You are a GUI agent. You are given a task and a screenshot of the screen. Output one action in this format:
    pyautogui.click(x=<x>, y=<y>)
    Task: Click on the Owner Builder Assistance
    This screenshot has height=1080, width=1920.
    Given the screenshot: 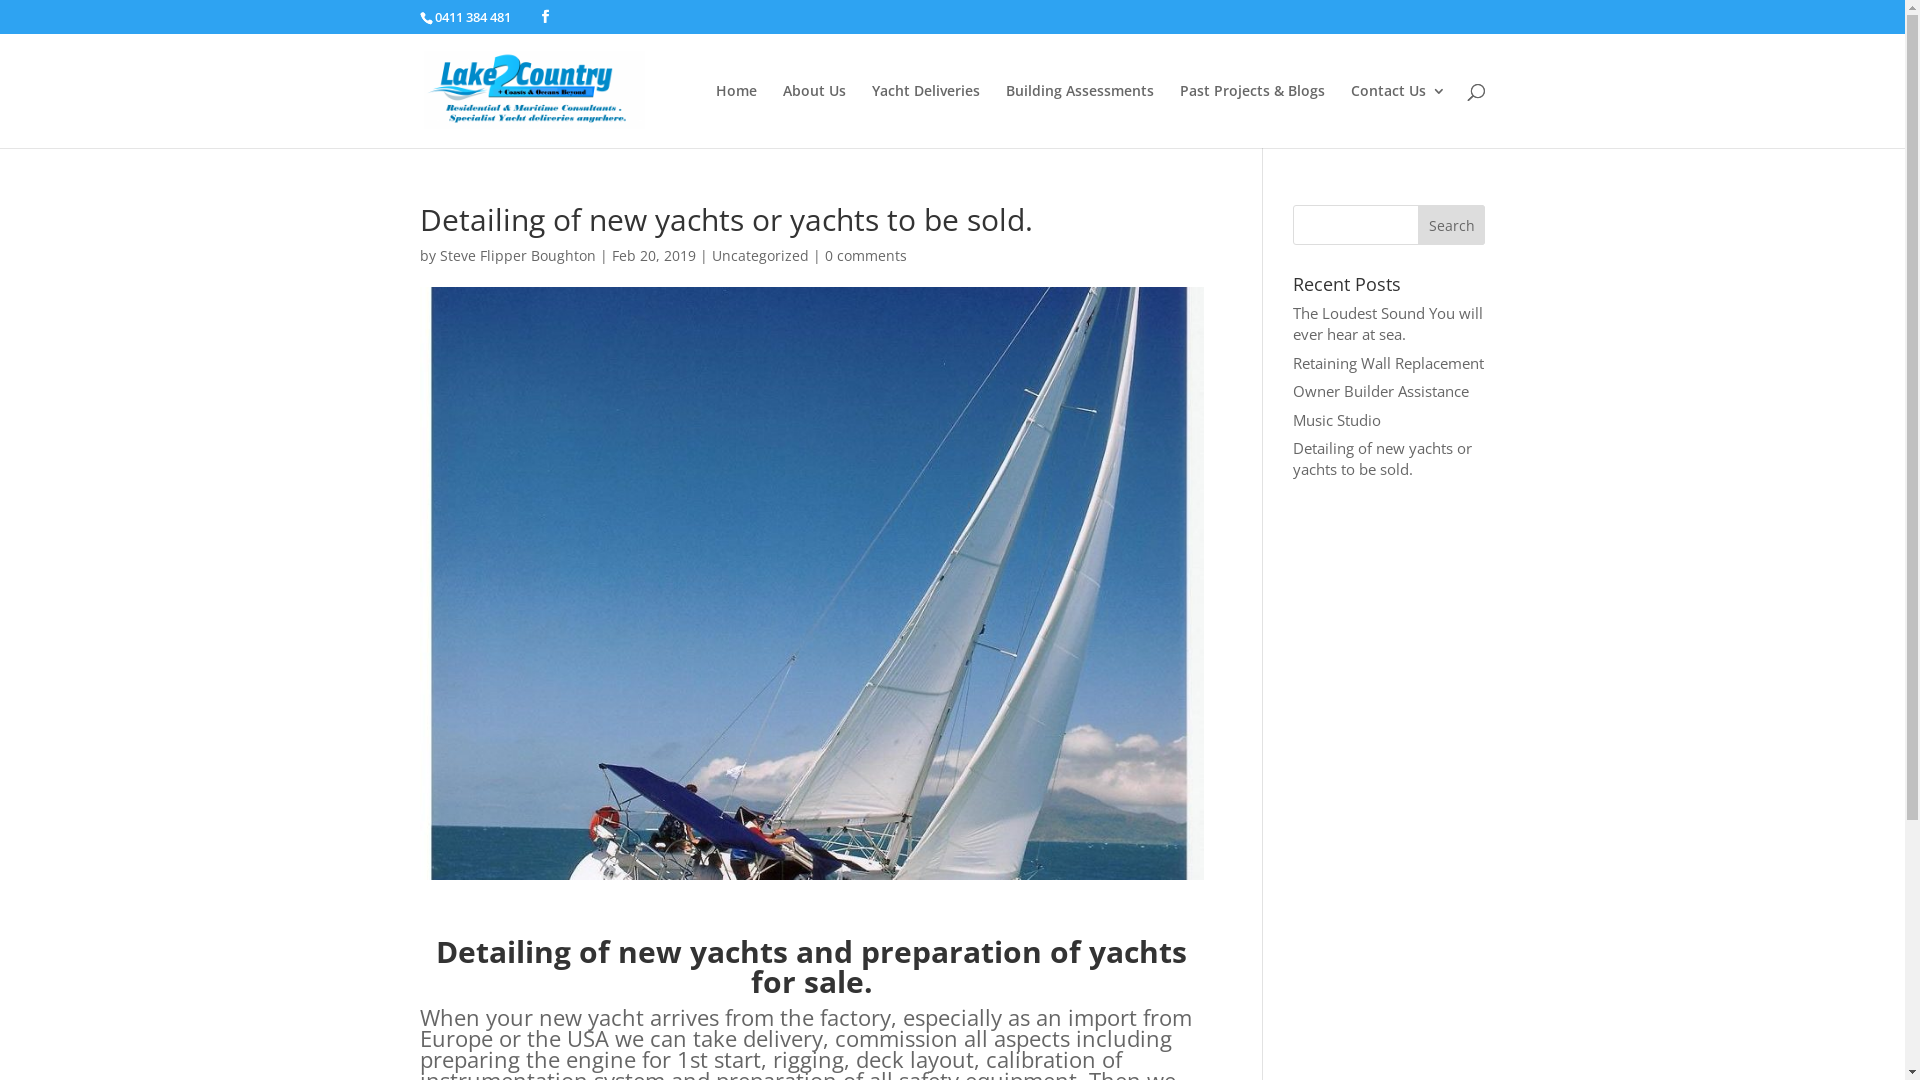 What is the action you would take?
    pyautogui.click(x=1381, y=391)
    